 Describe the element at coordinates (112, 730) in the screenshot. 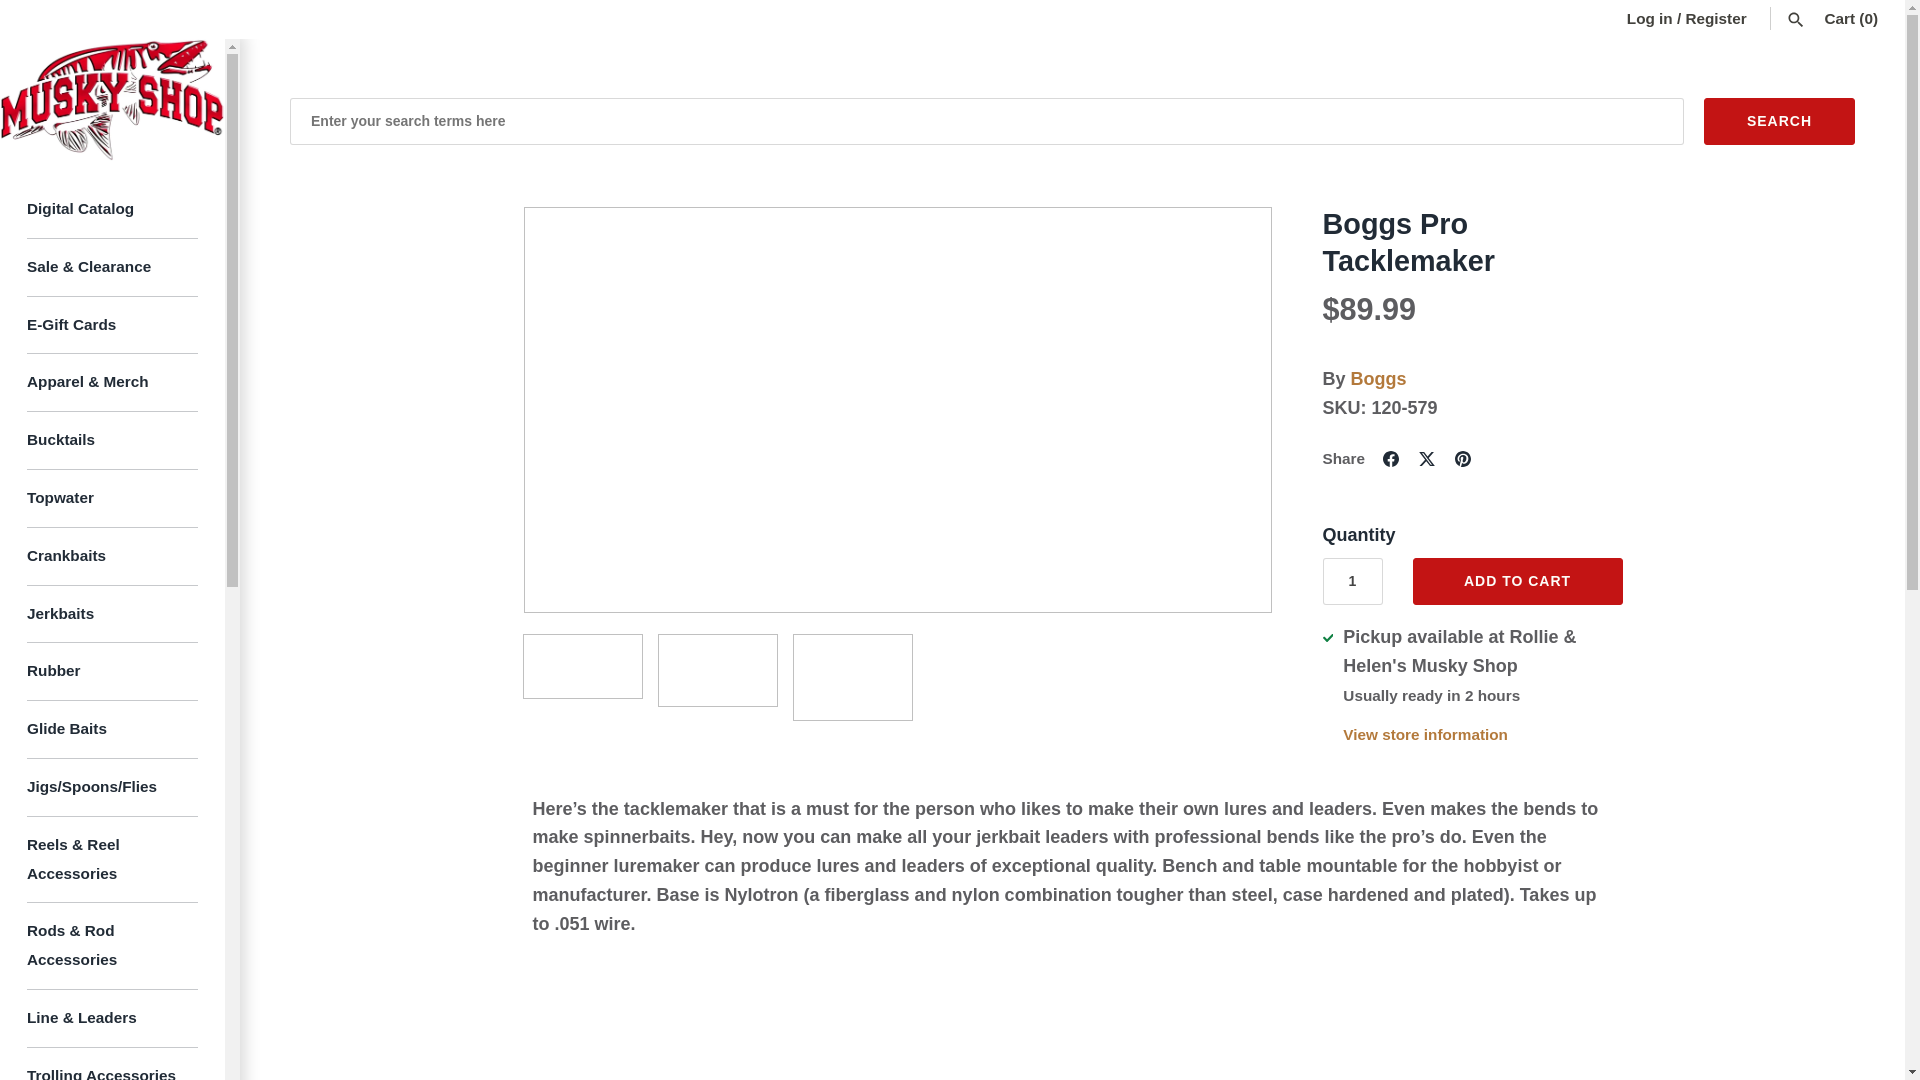

I see `Glide Baits` at that location.